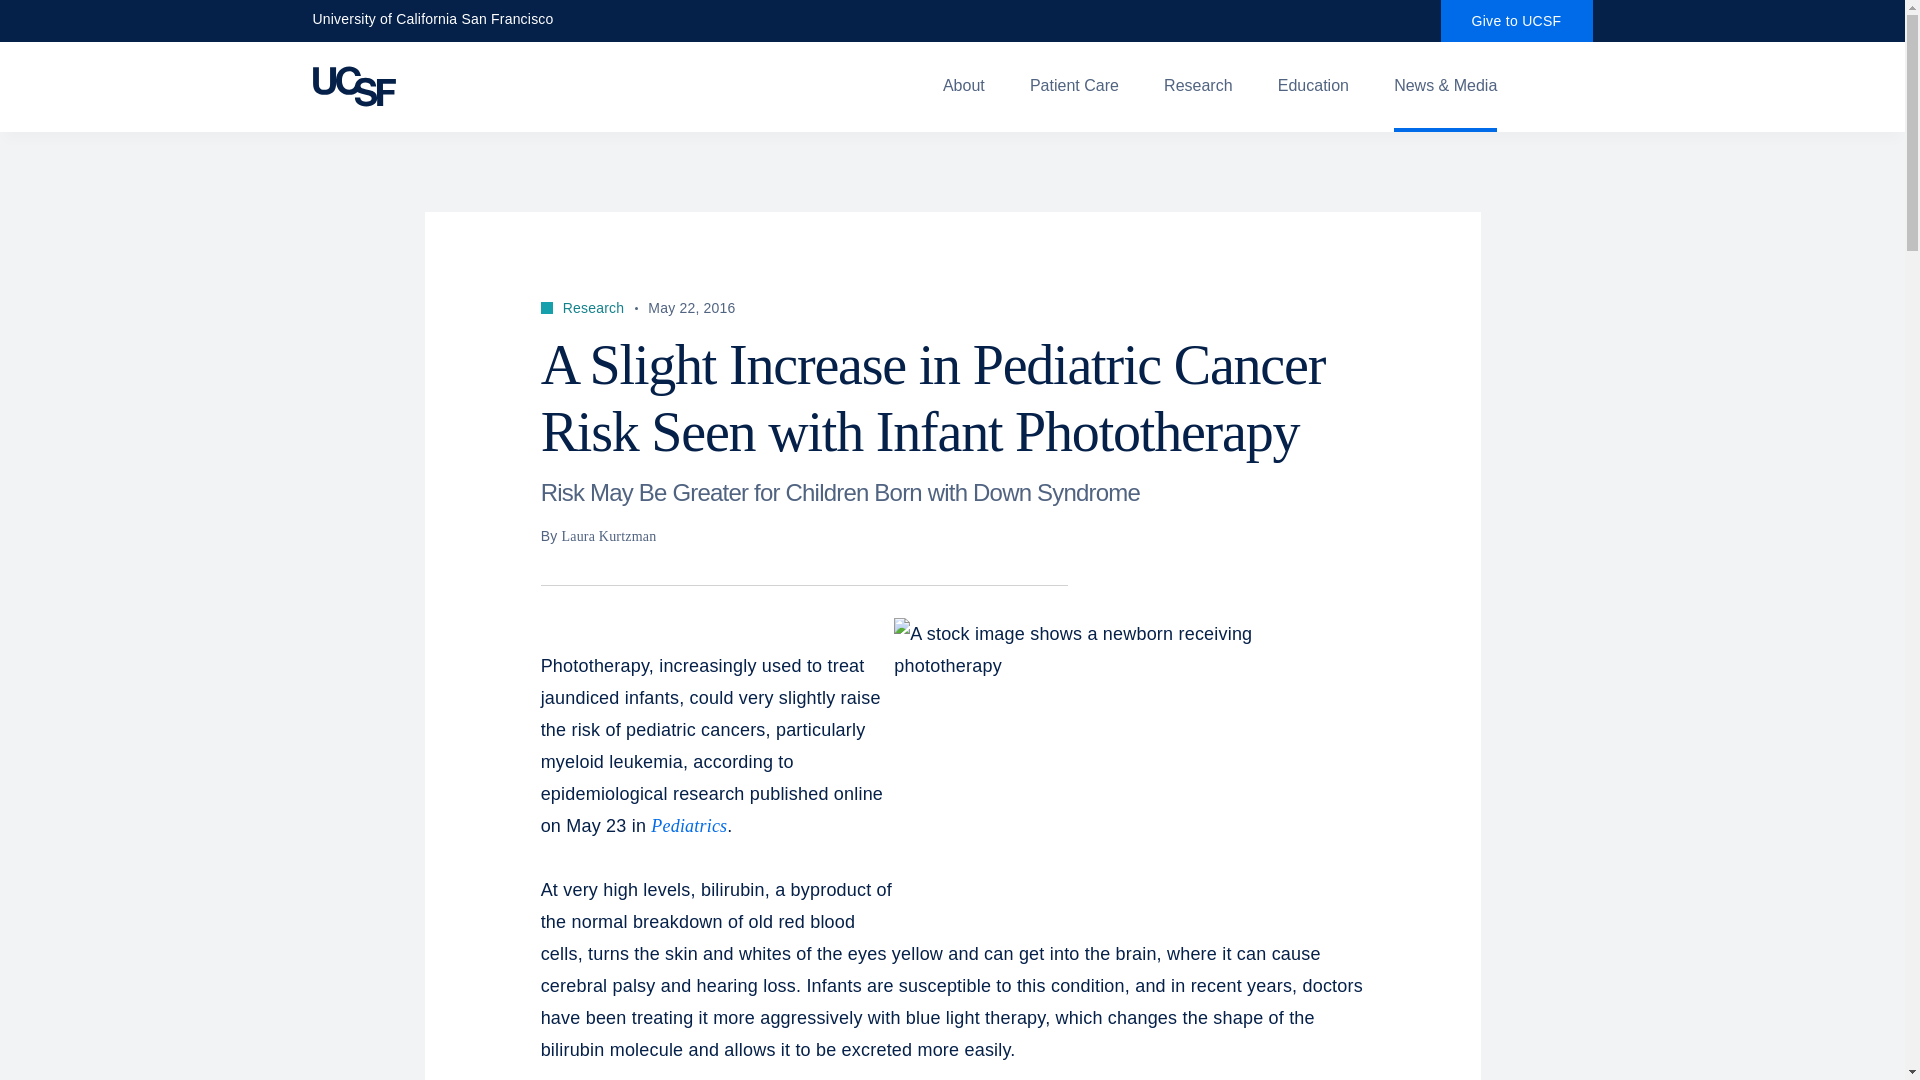  I want to click on Home, so click(474, 86).